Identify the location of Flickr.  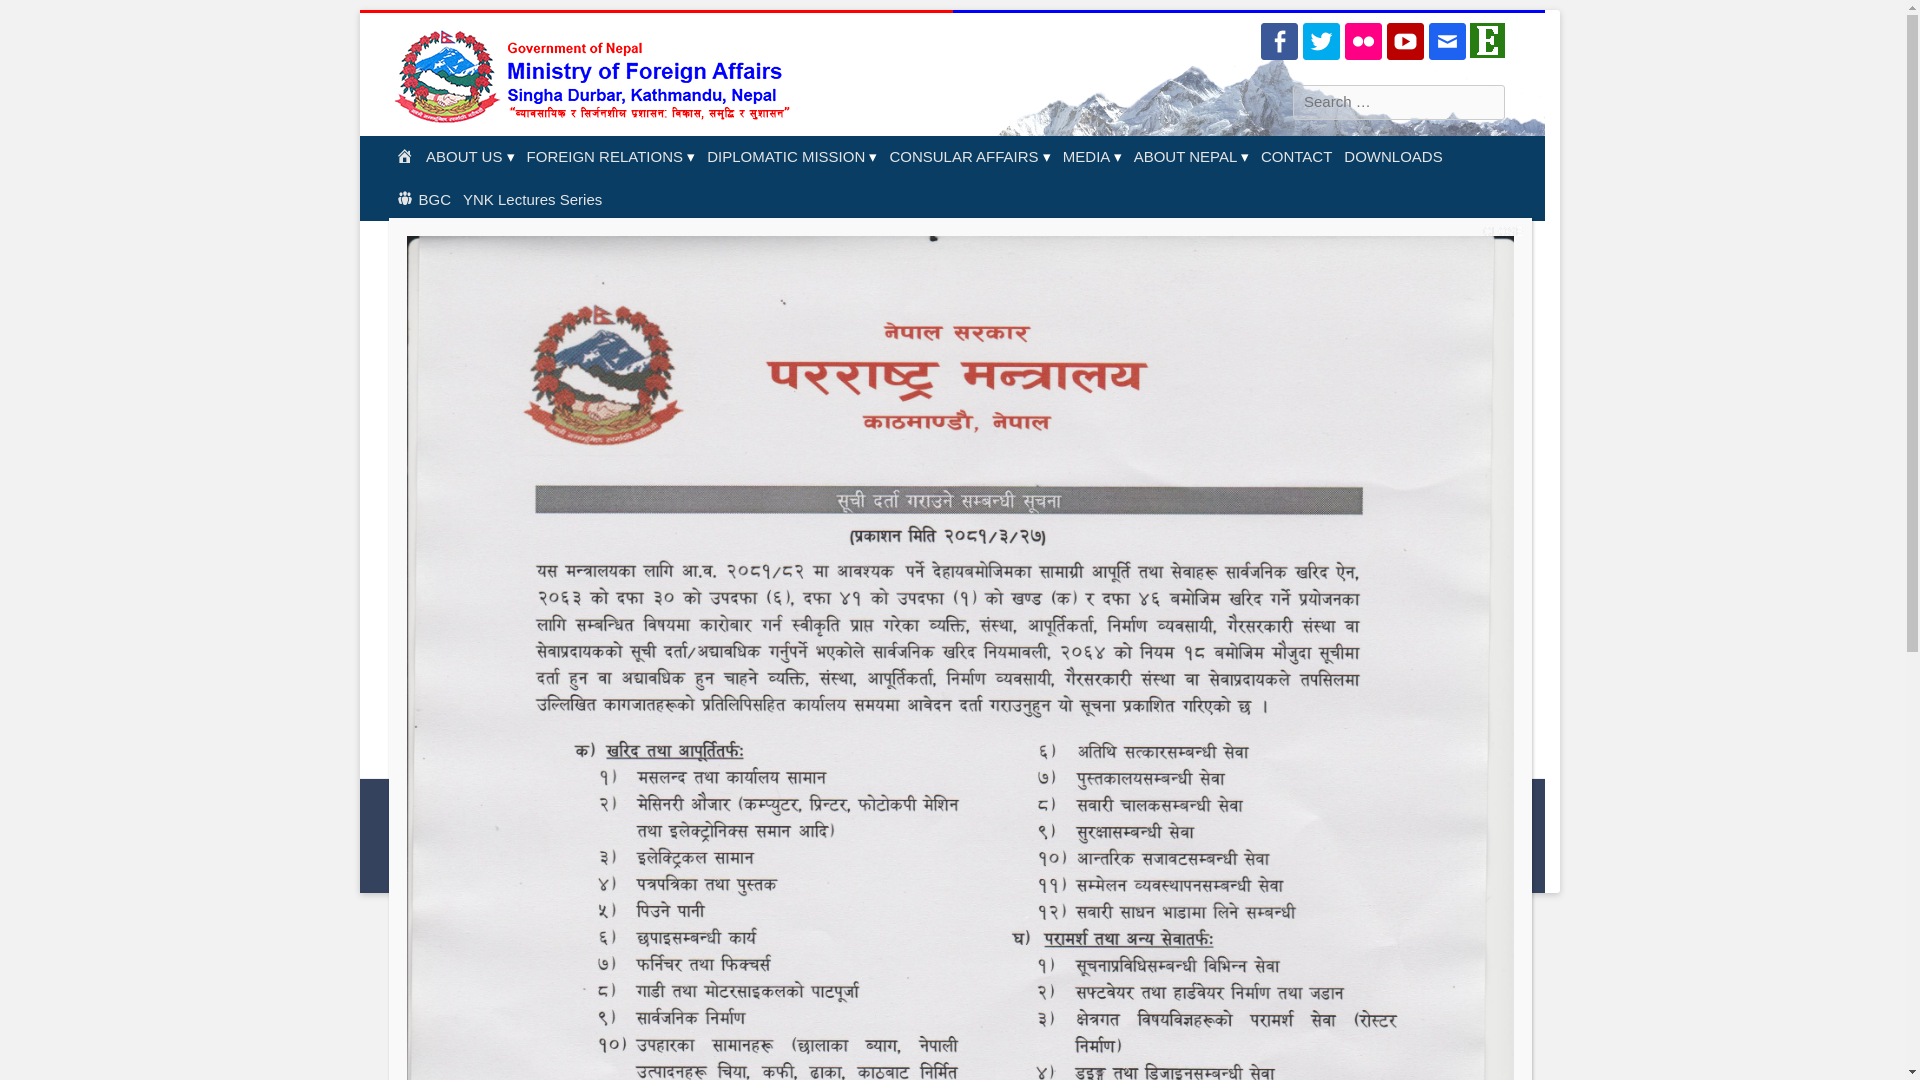
(1364, 41).